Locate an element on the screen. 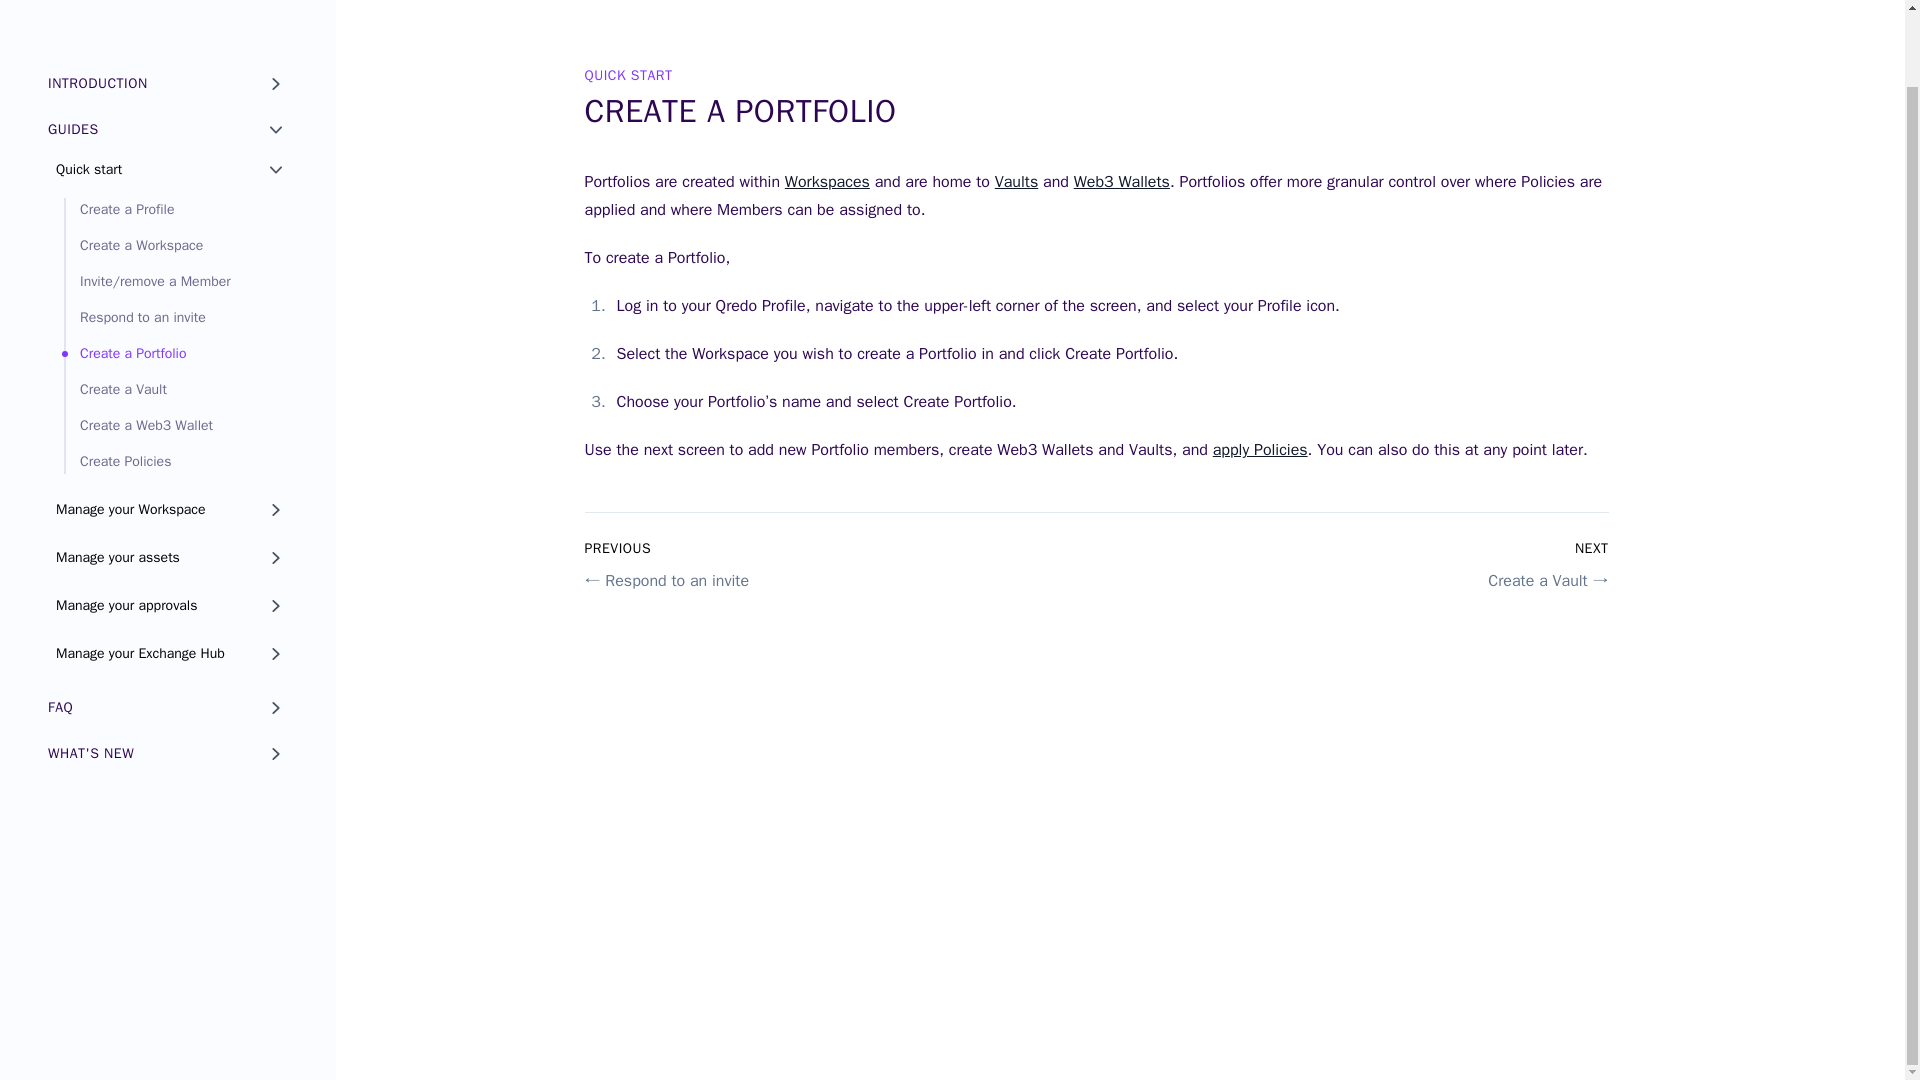 The image size is (1920, 1080). Create a Web3 Wallet is located at coordinates (176, 426).